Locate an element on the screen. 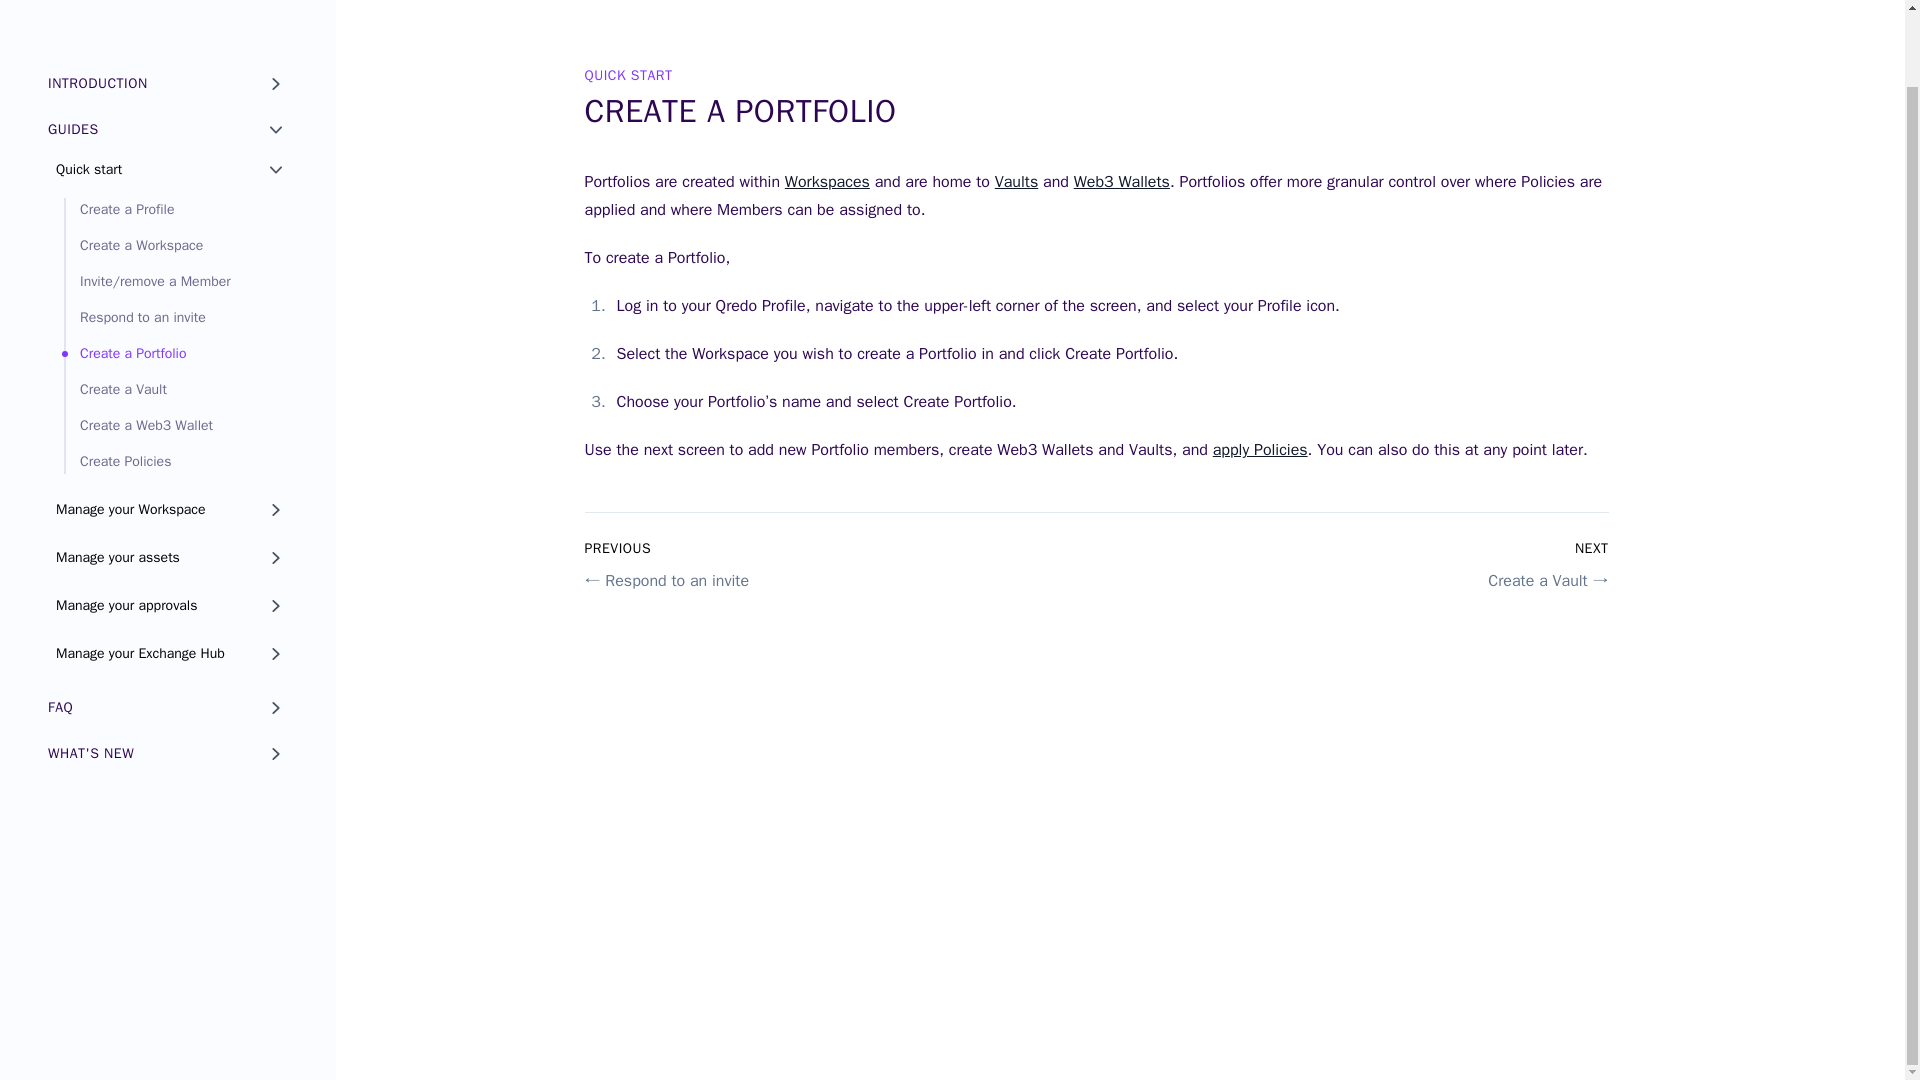 The image size is (1920, 1080). Create a Web3 Wallet is located at coordinates (176, 426).